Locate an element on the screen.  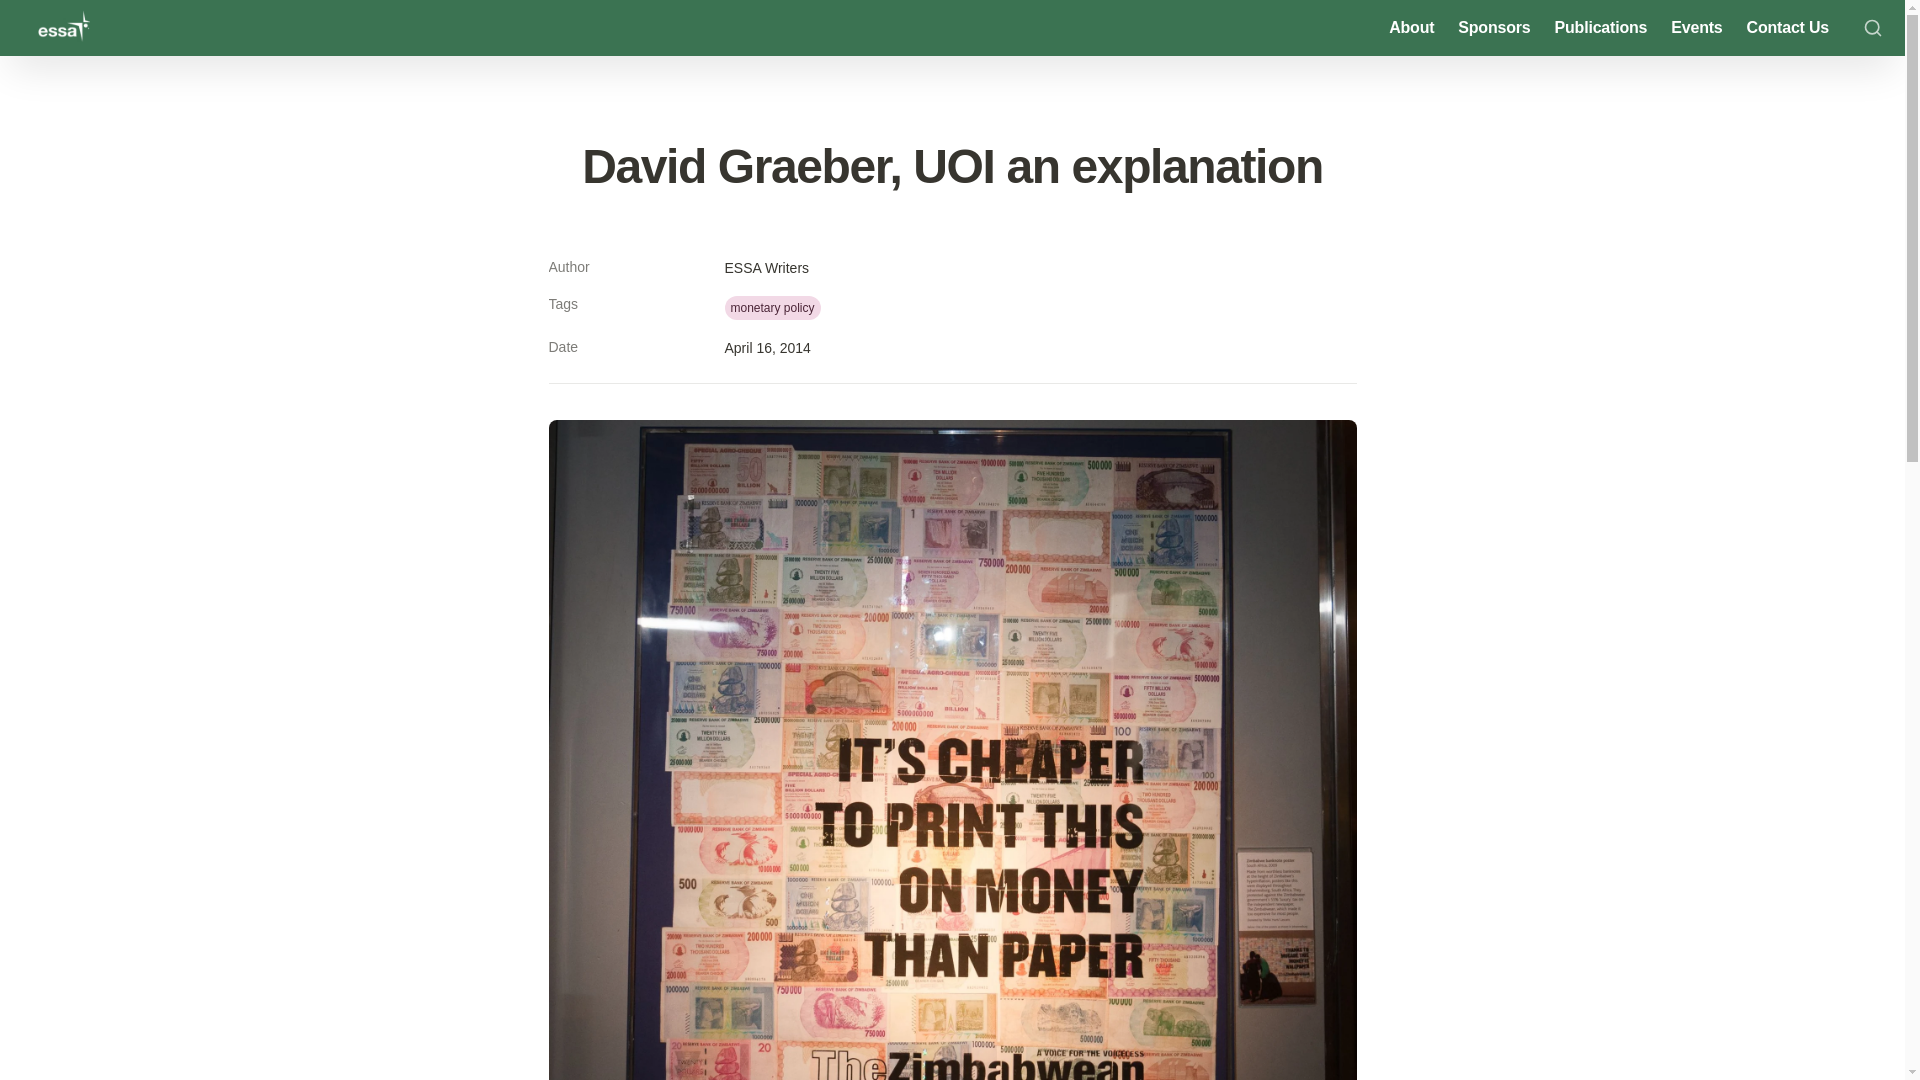
Events is located at coordinates (1696, 28).